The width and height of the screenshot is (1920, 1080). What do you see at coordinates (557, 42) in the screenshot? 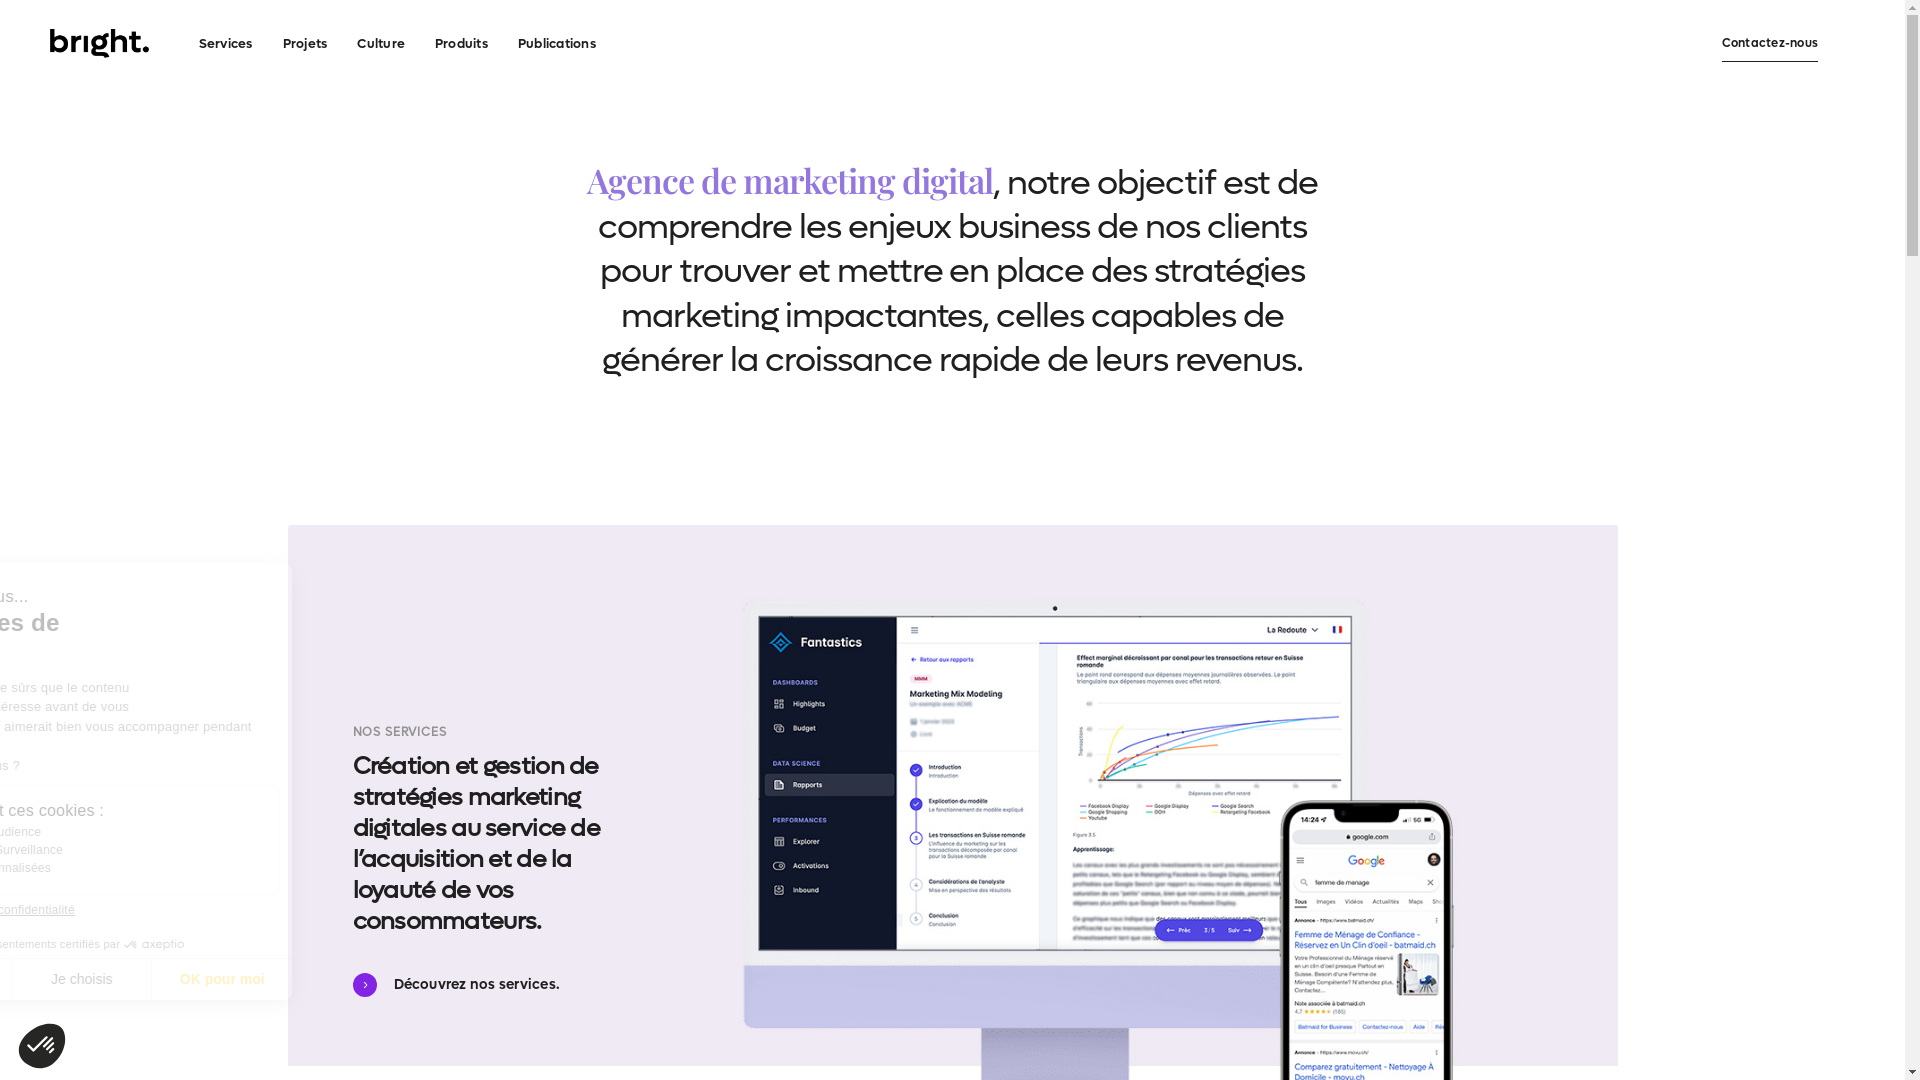
I see `Publications` at bounding box center [557, 42].